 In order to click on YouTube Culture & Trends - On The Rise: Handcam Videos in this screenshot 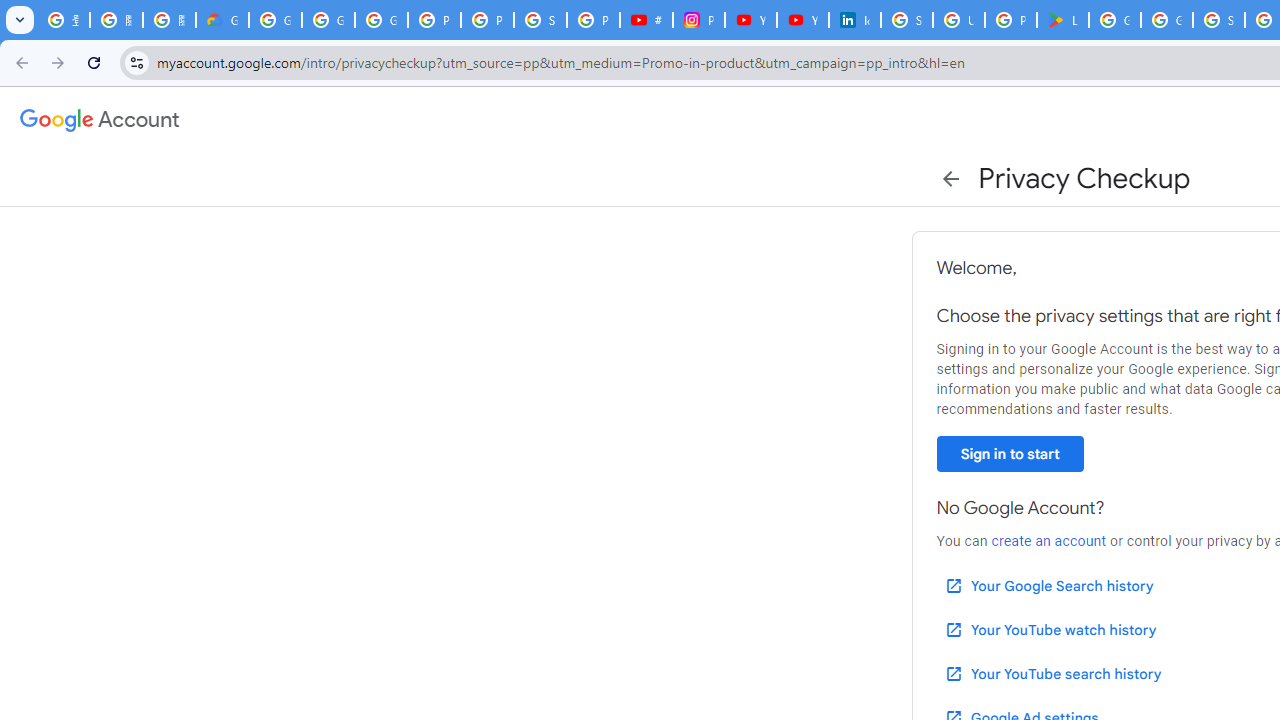, I will do `click(750, 20)`.